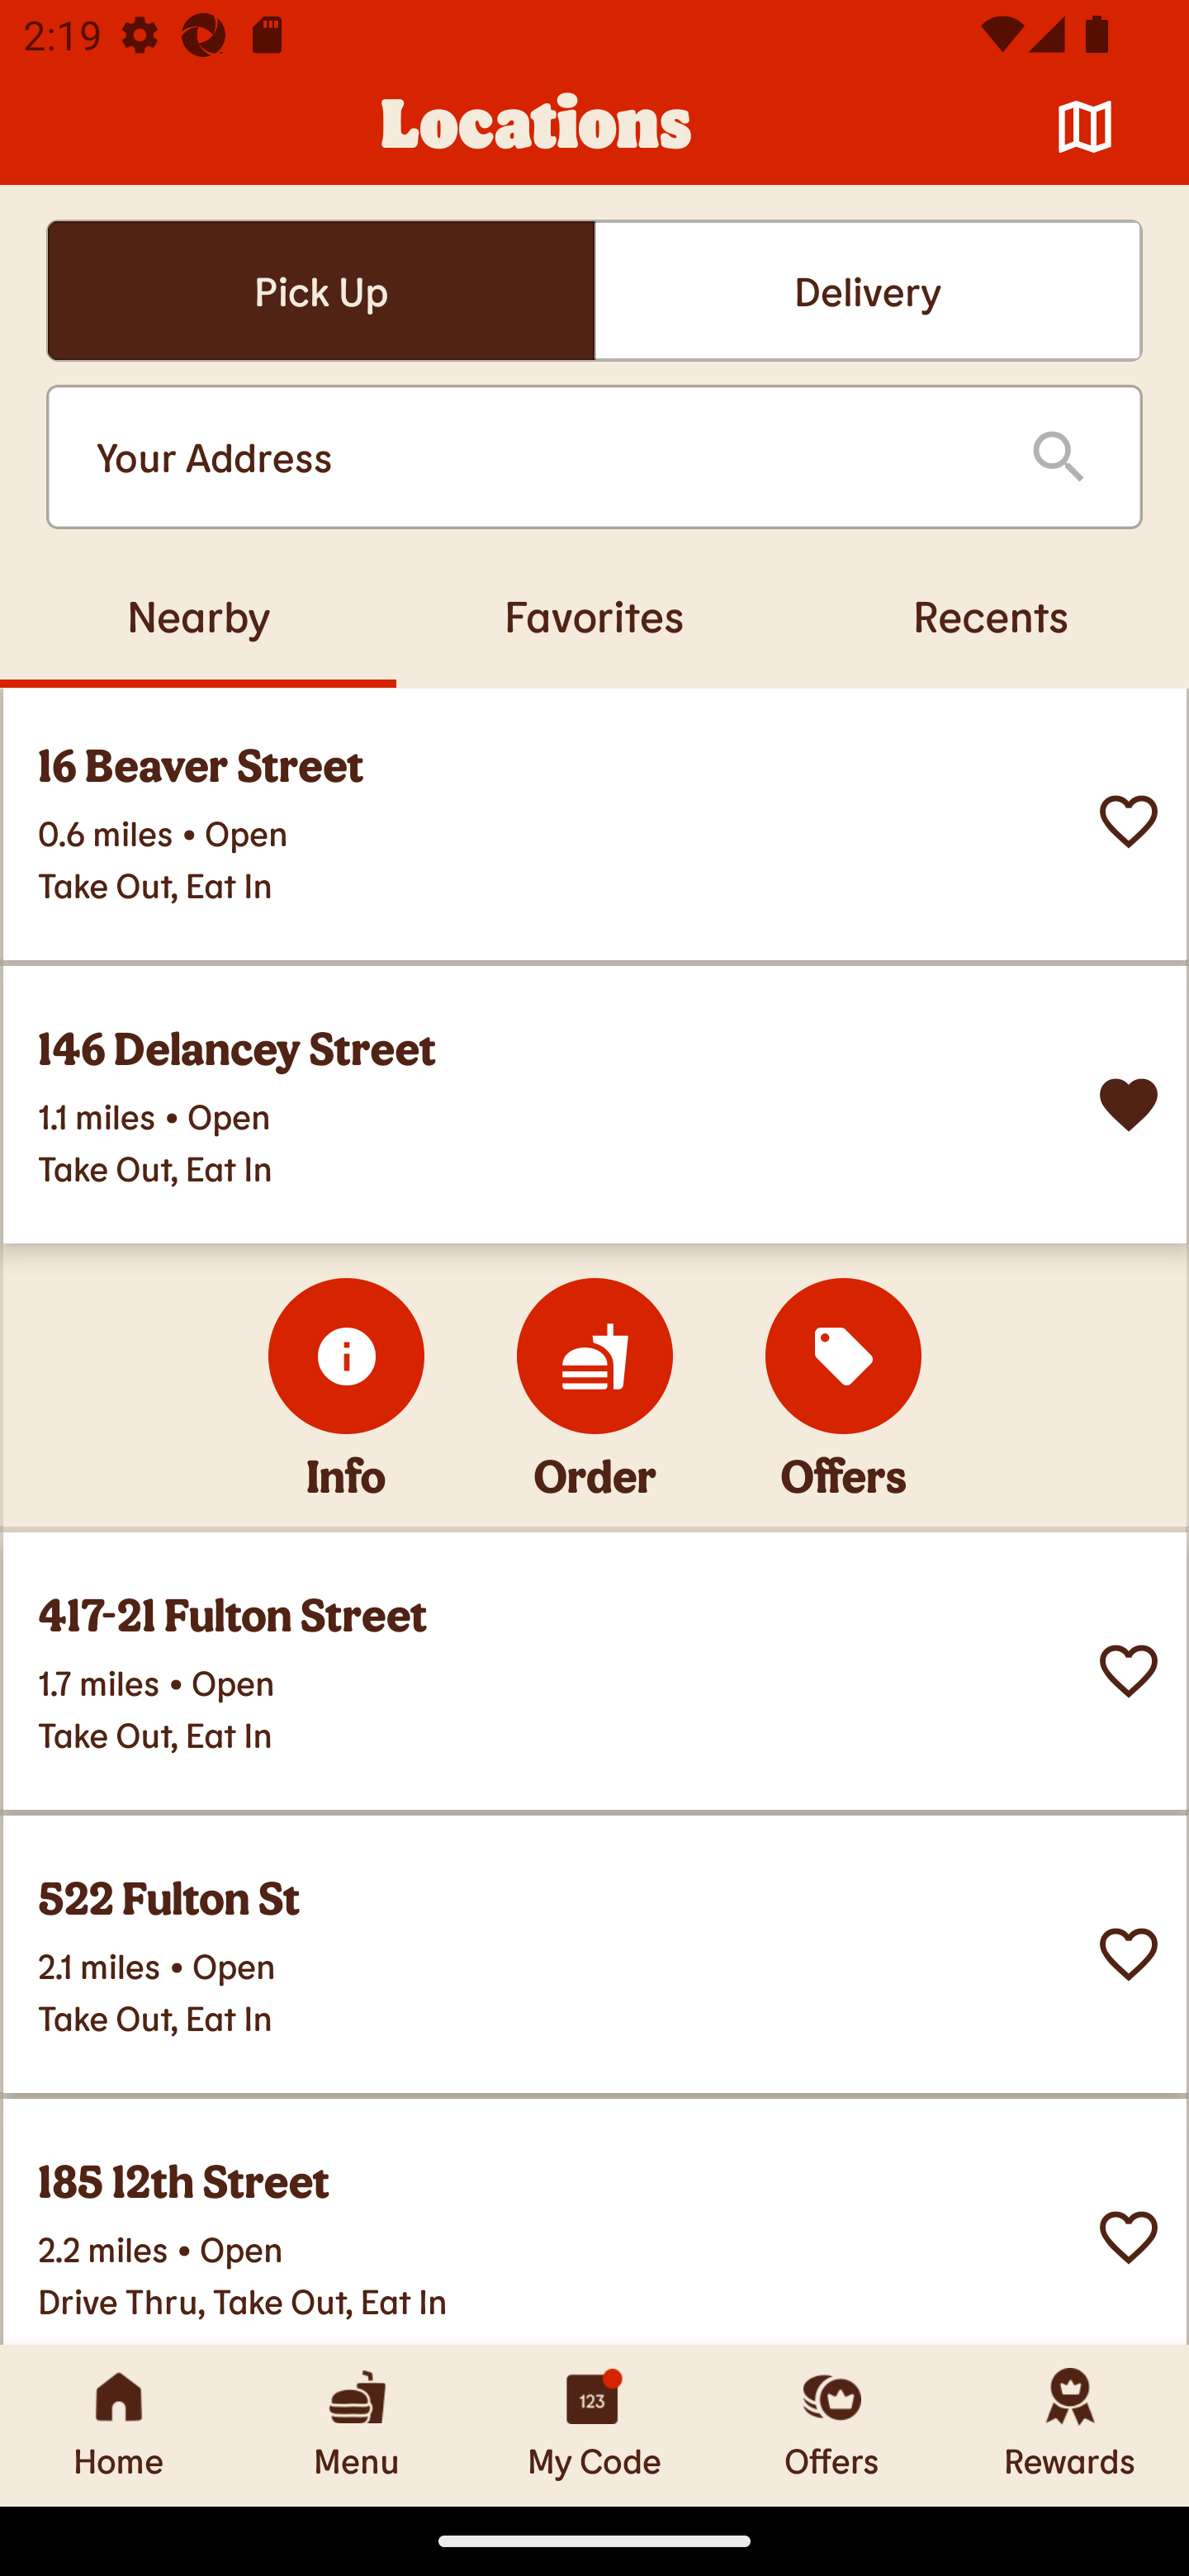 Image resolution: width=1189 pixels, height=2576 pixels. Describe the element at coordinates (868, 291) in the screenshot. I see `Delivery Delivery Delivery` at that location.